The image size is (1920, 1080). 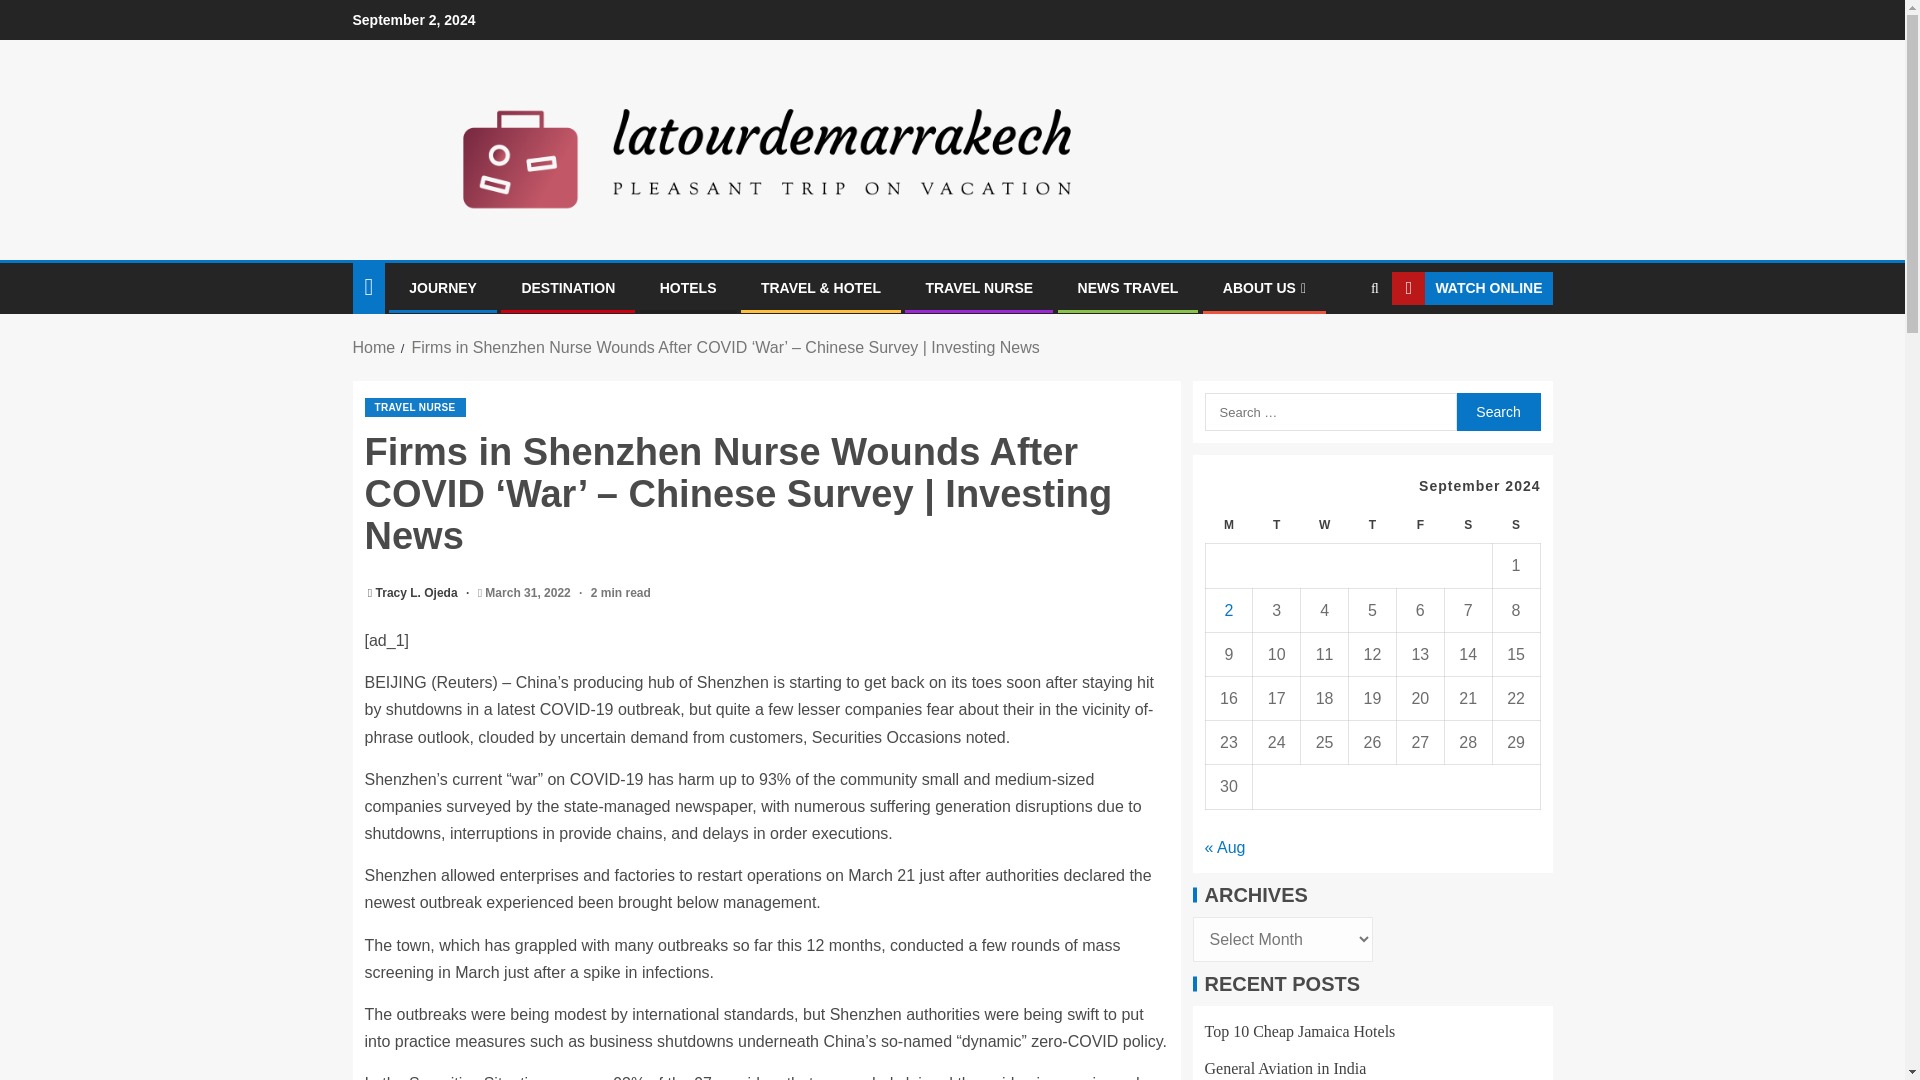 What do you see at coordinates (1128, 287) in the screenshot?
I see `NEWS TRAVEL` at bounding box center [1128, 287].